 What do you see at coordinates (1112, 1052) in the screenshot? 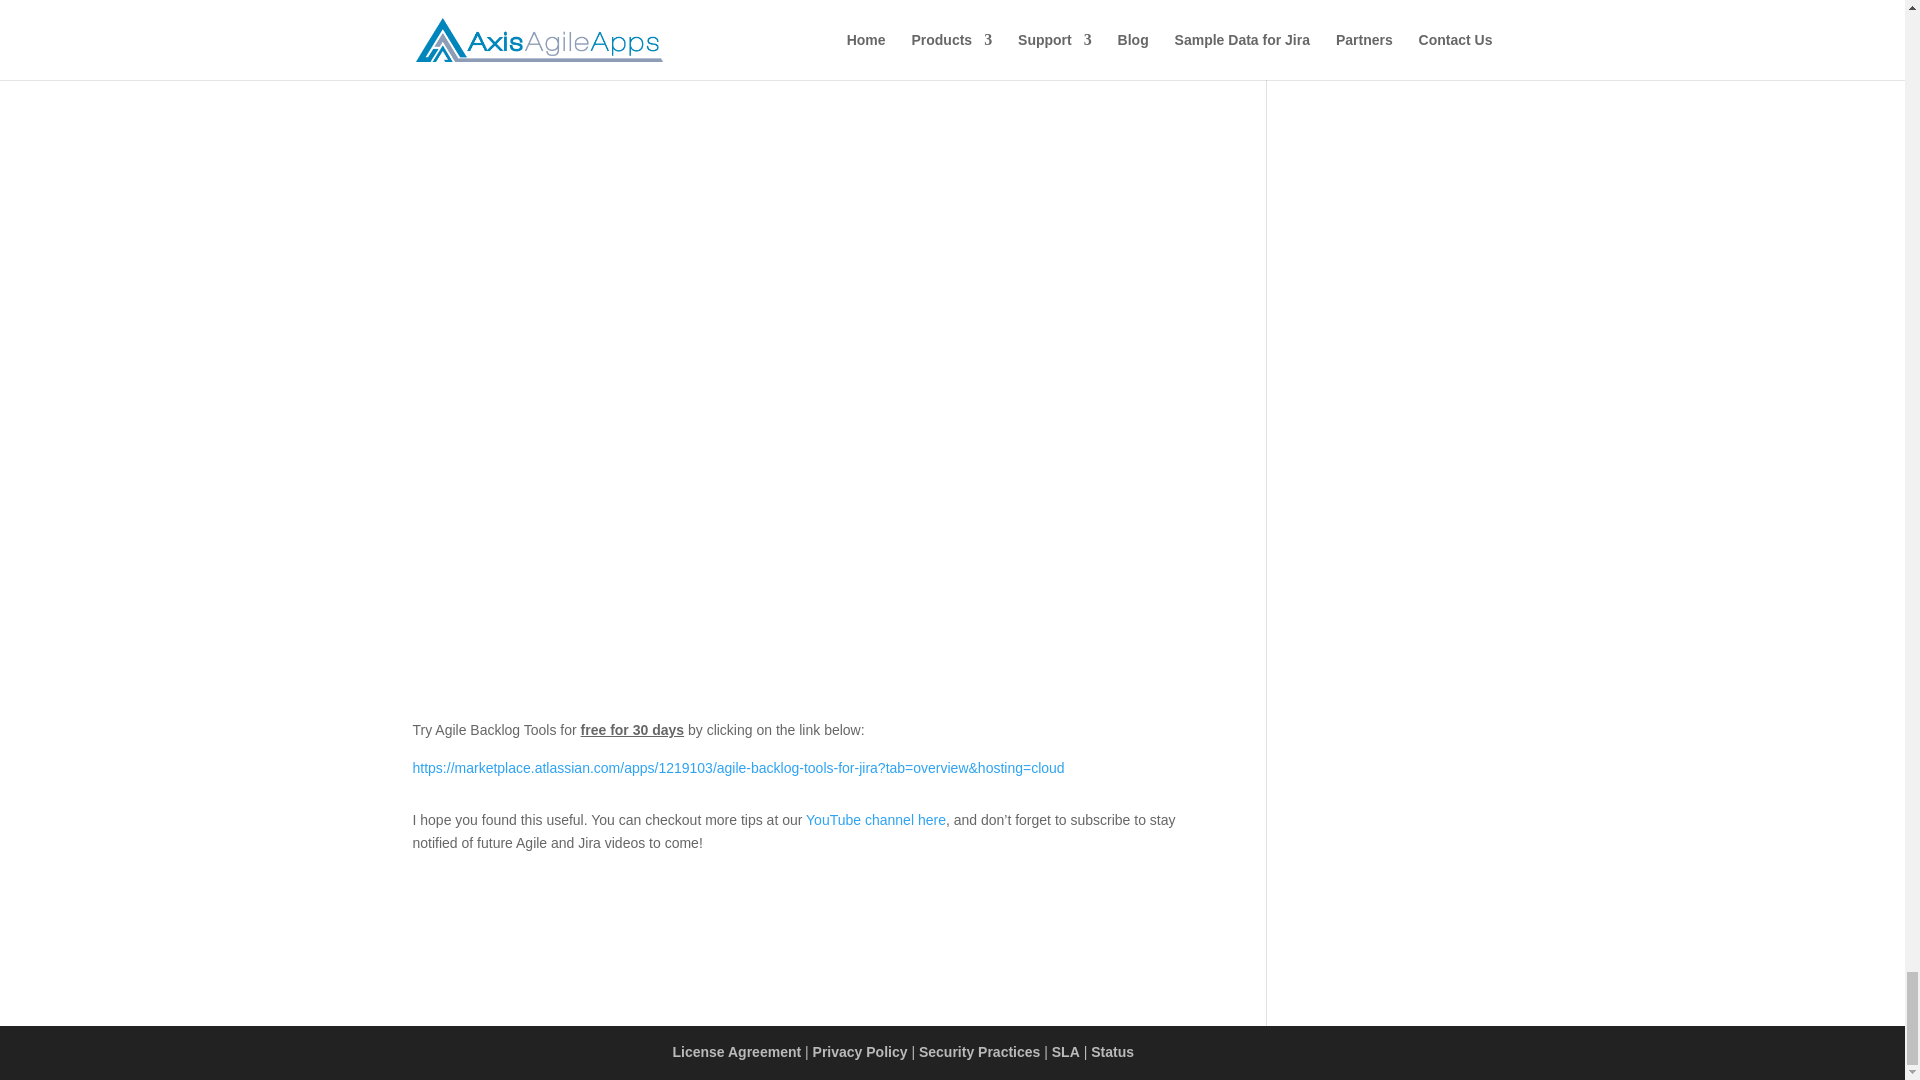
I see `Status` at bounding box center [1112, 1052].